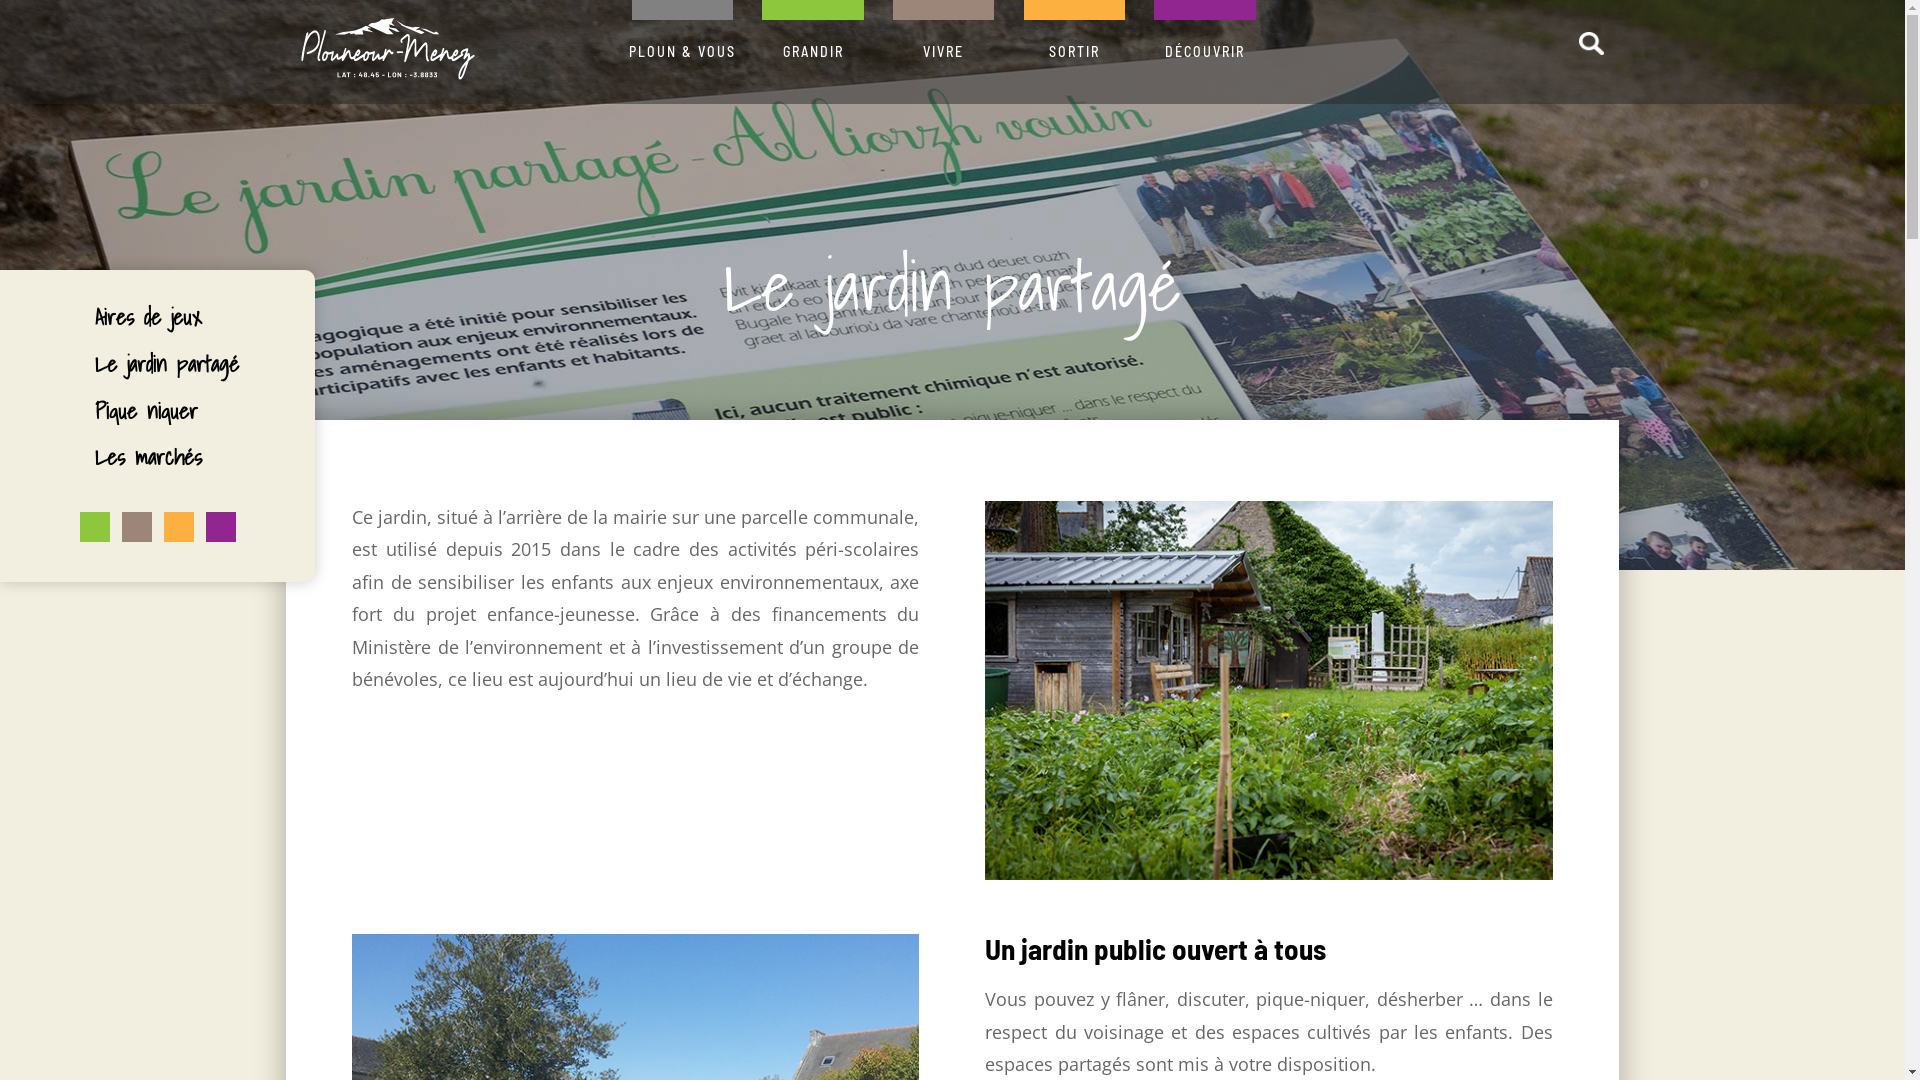 The height and width of the screenshot is (1080, 1920). I want to click on Ploneour Menez, so click(388, 56).